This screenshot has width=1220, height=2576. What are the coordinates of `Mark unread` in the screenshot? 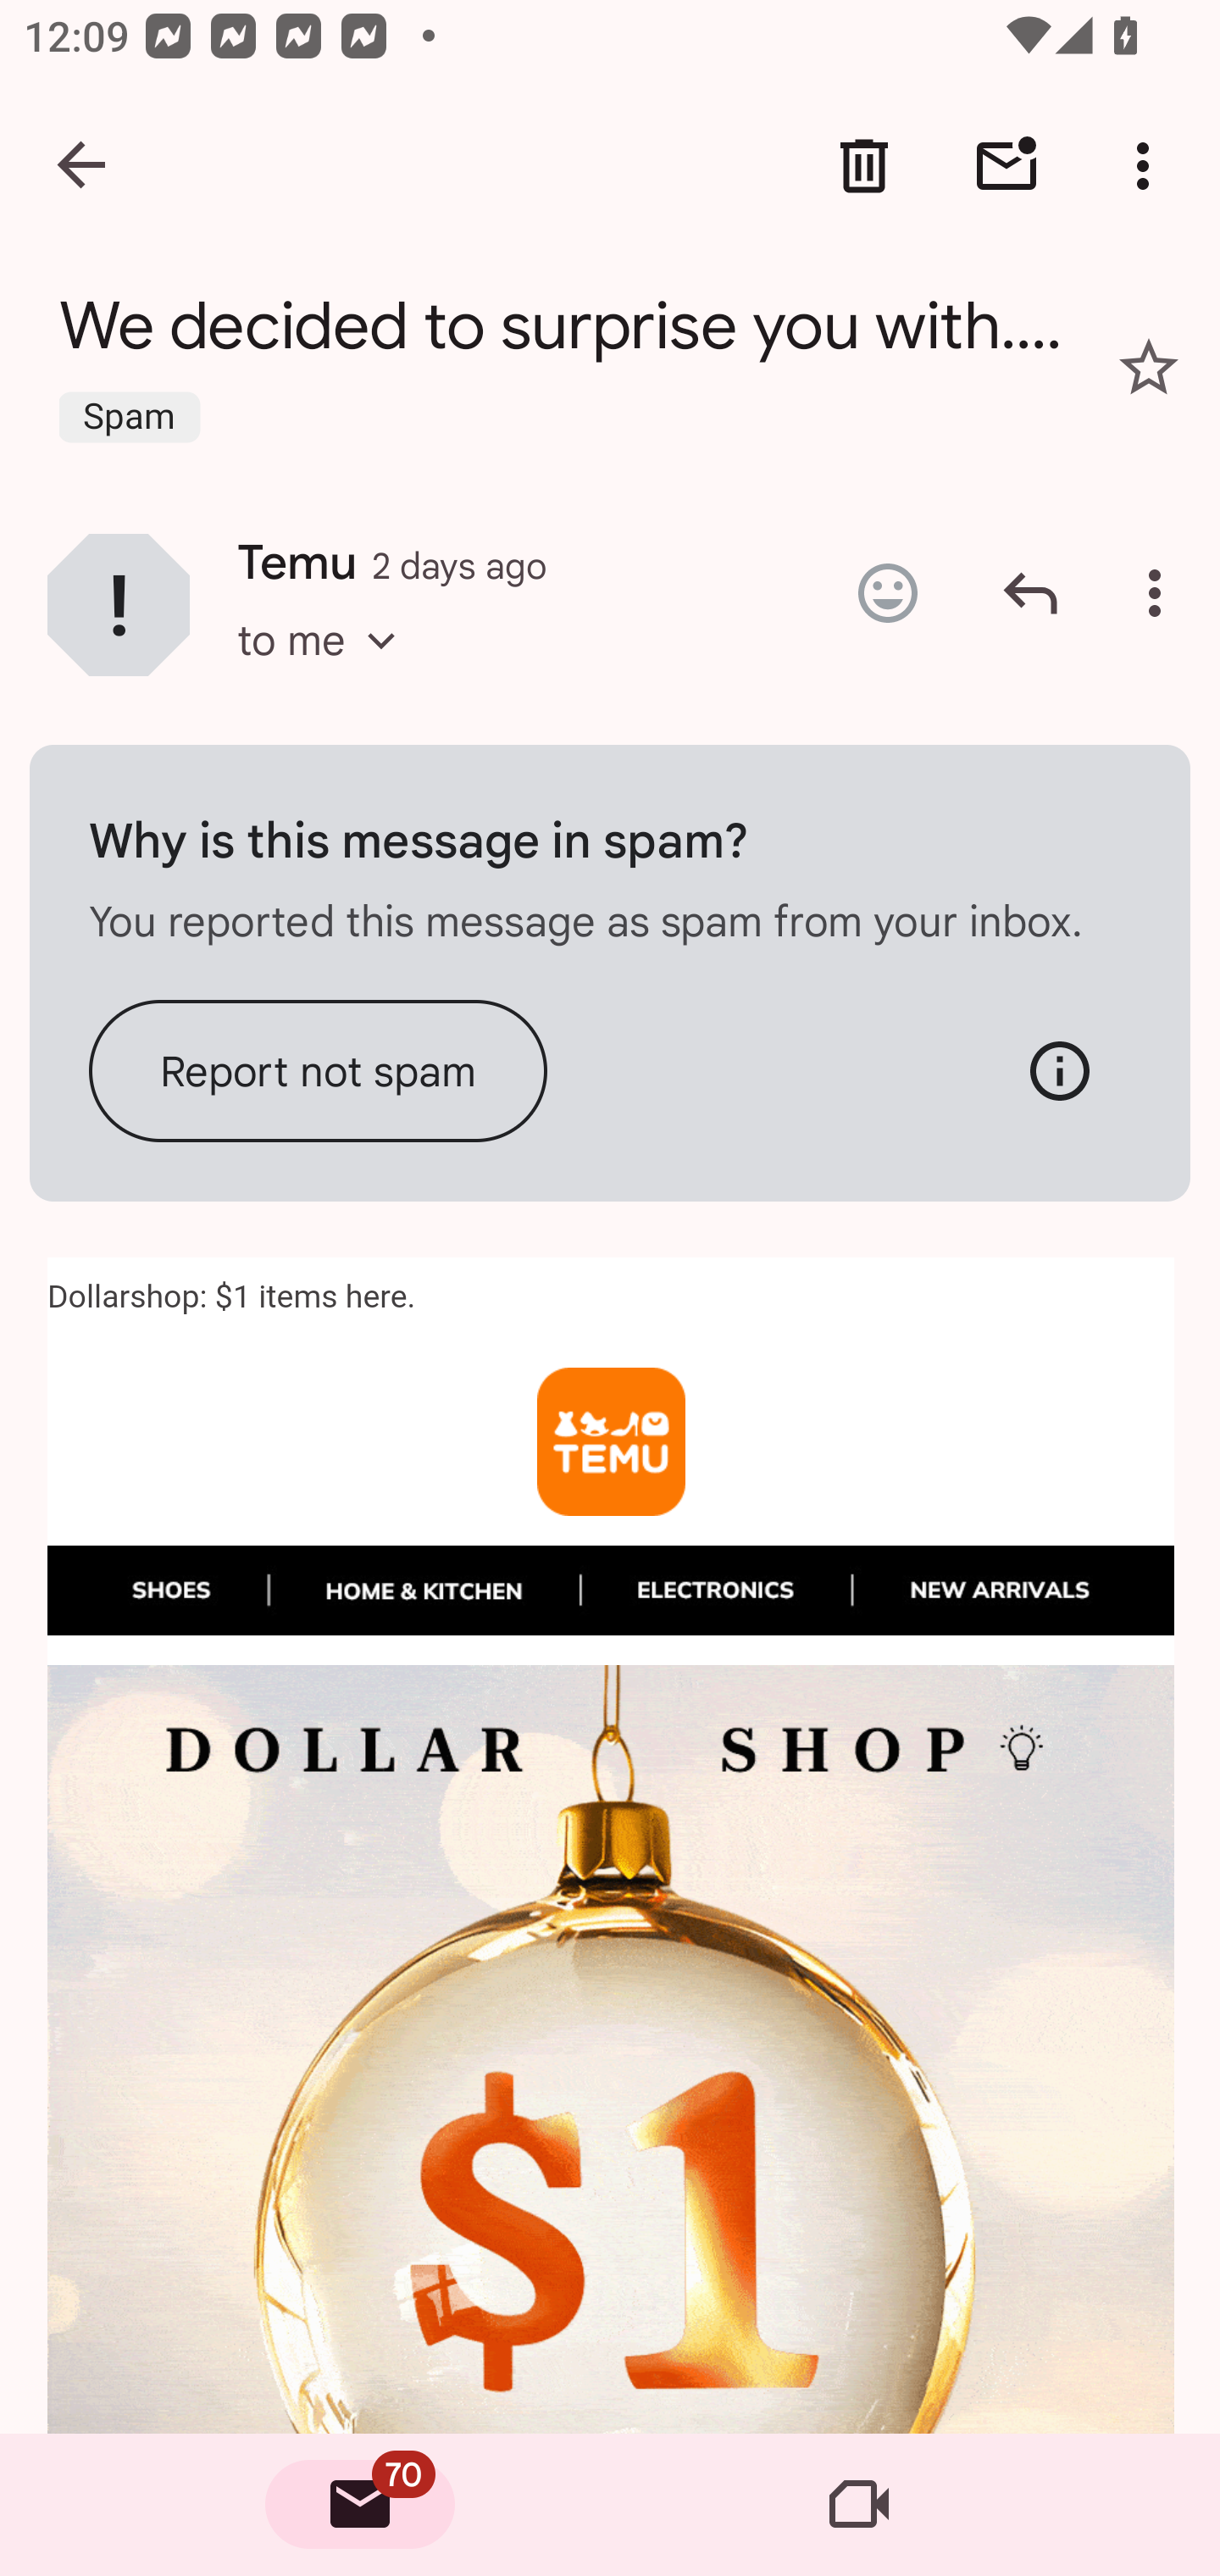 It's located at (1006, 166).